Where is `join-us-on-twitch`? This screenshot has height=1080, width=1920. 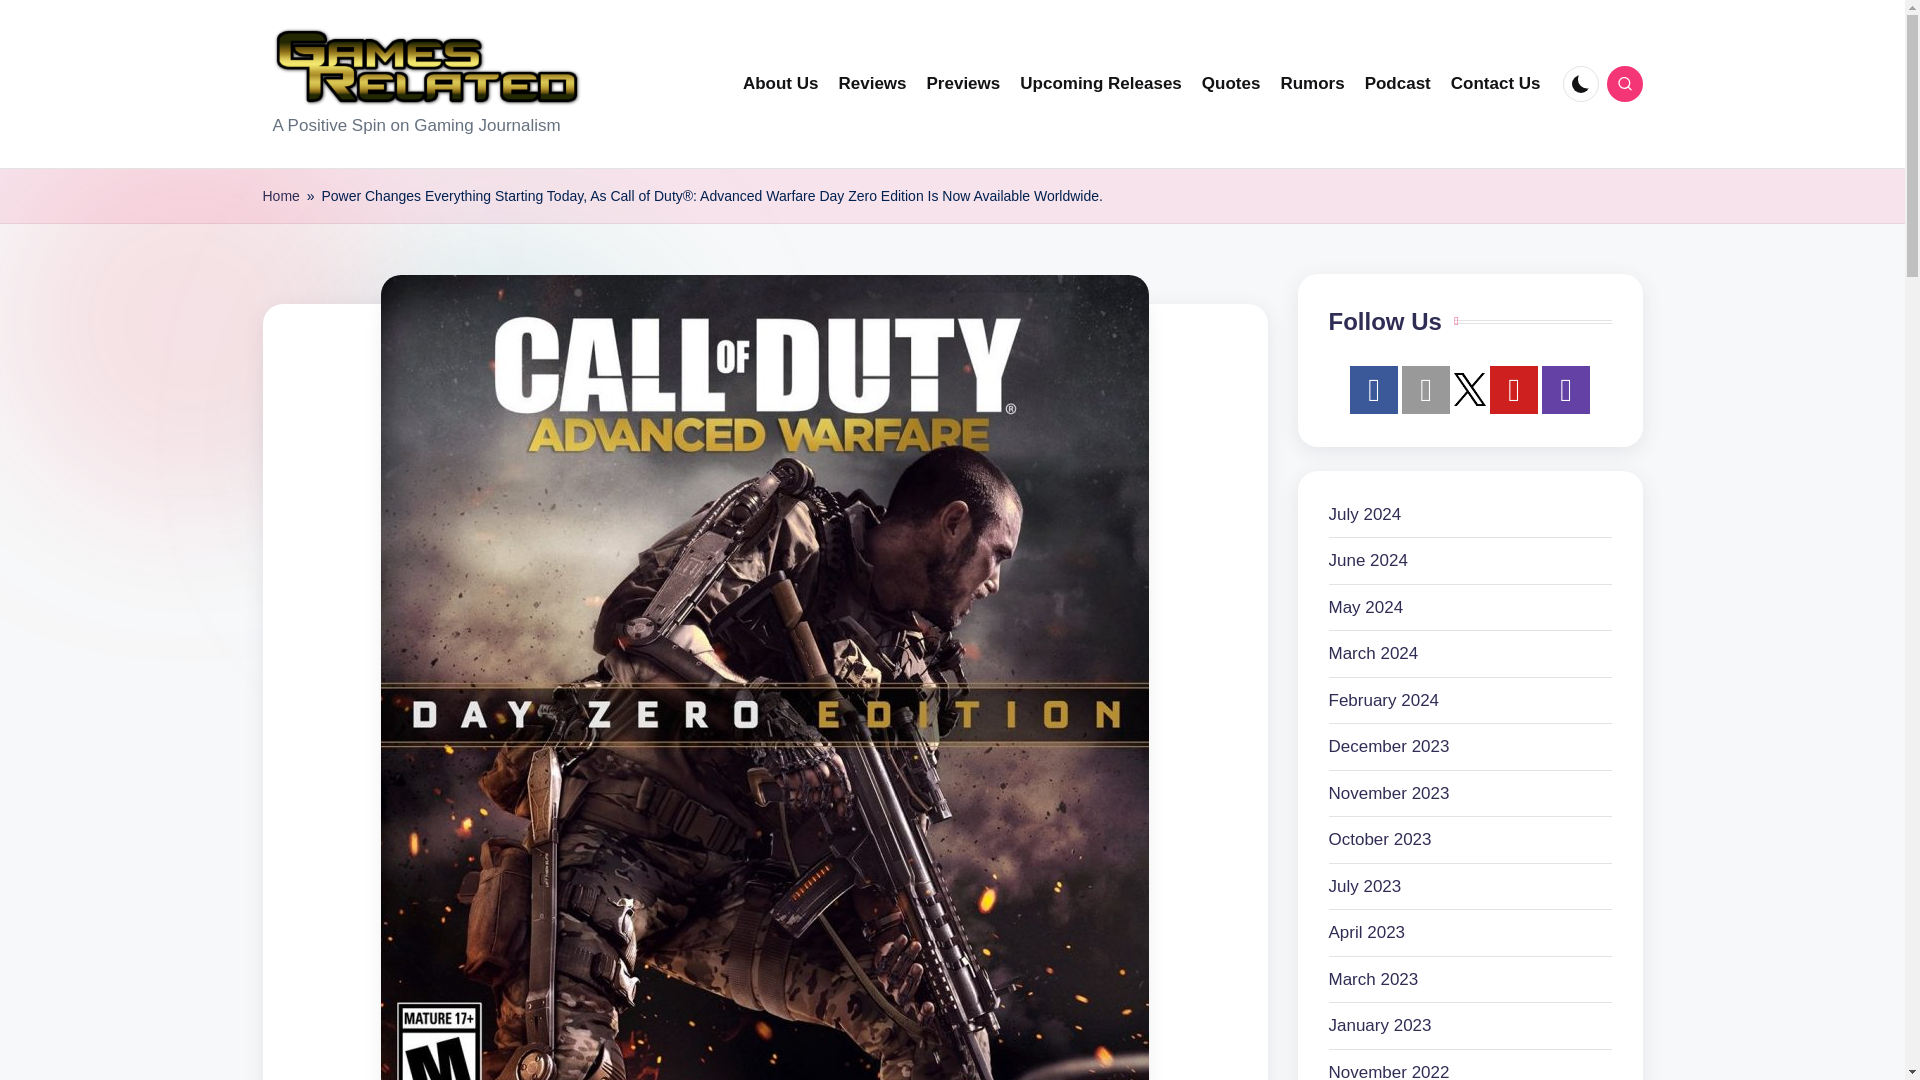 join-us-on-twitch is located at coordinates (1565, 390).